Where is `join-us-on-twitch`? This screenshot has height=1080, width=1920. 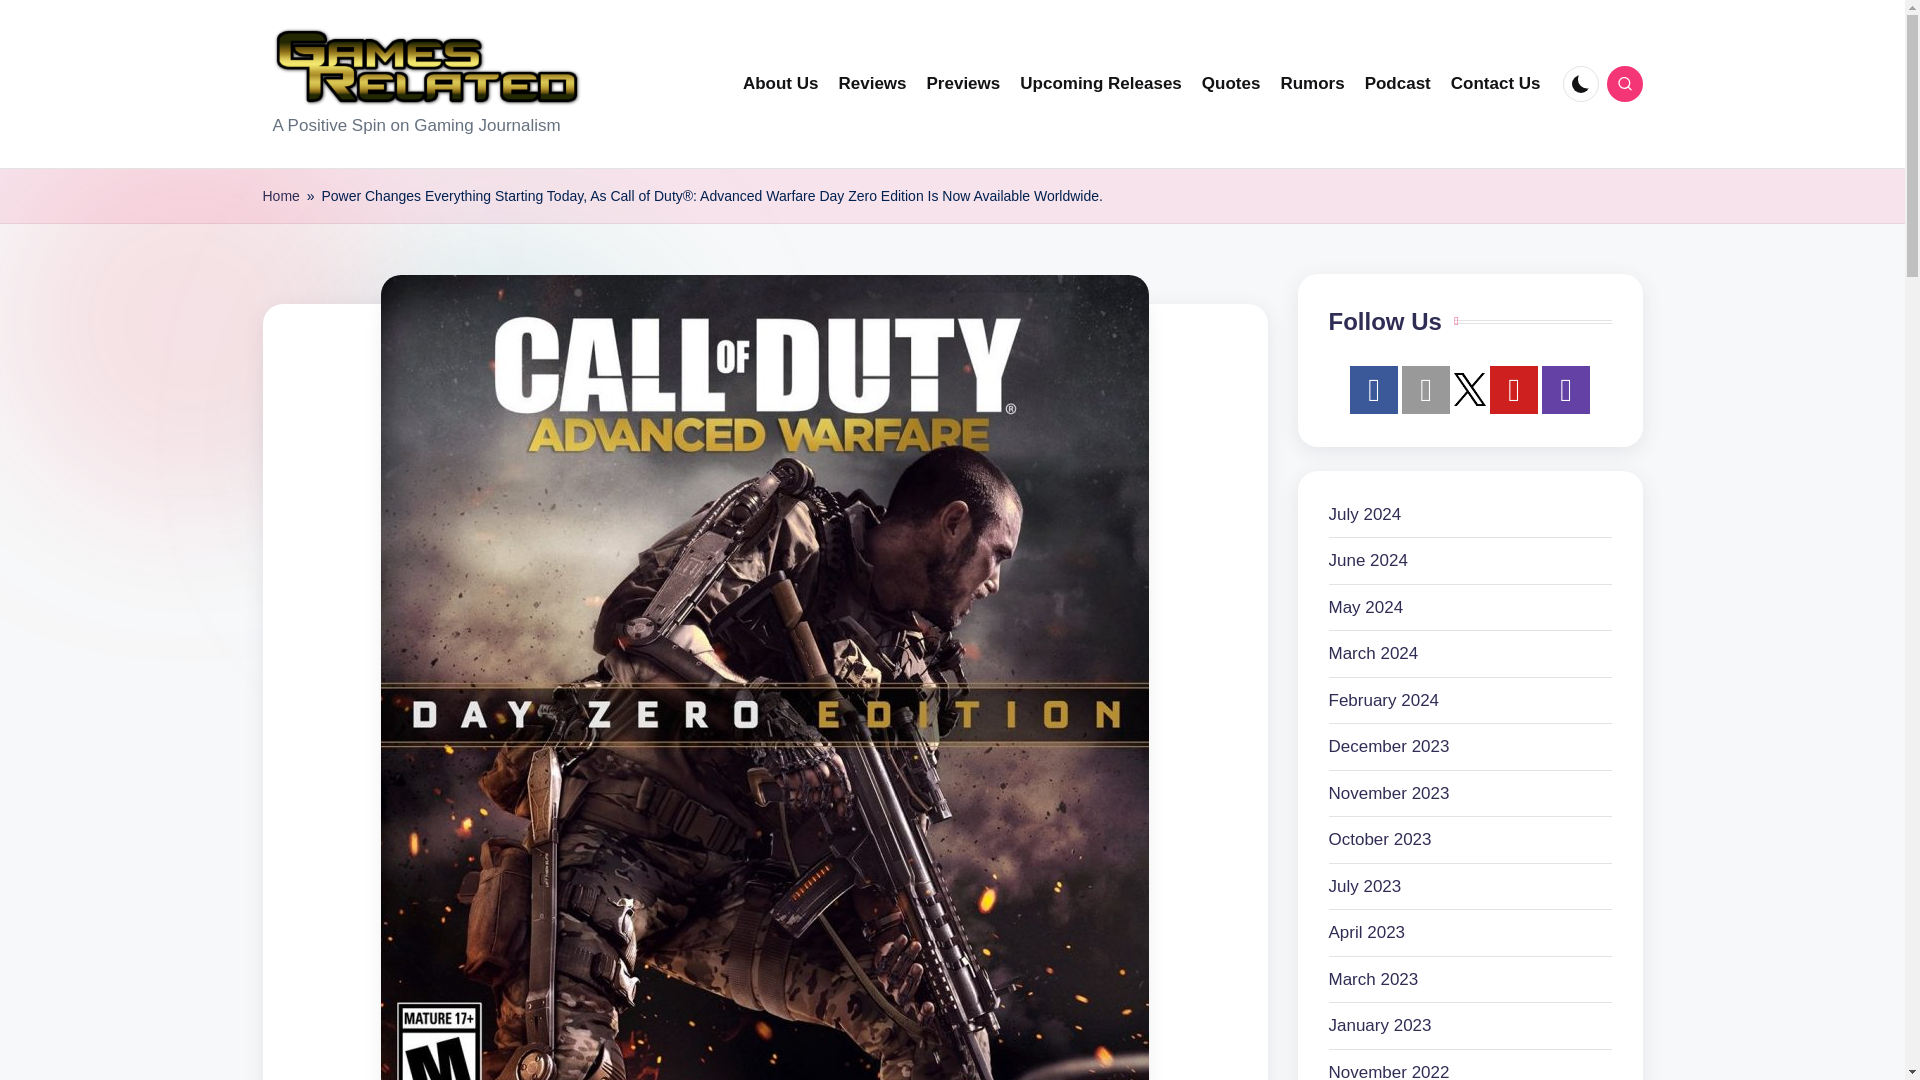 join-us-on-twitch is located at coordinates (1565, 390).